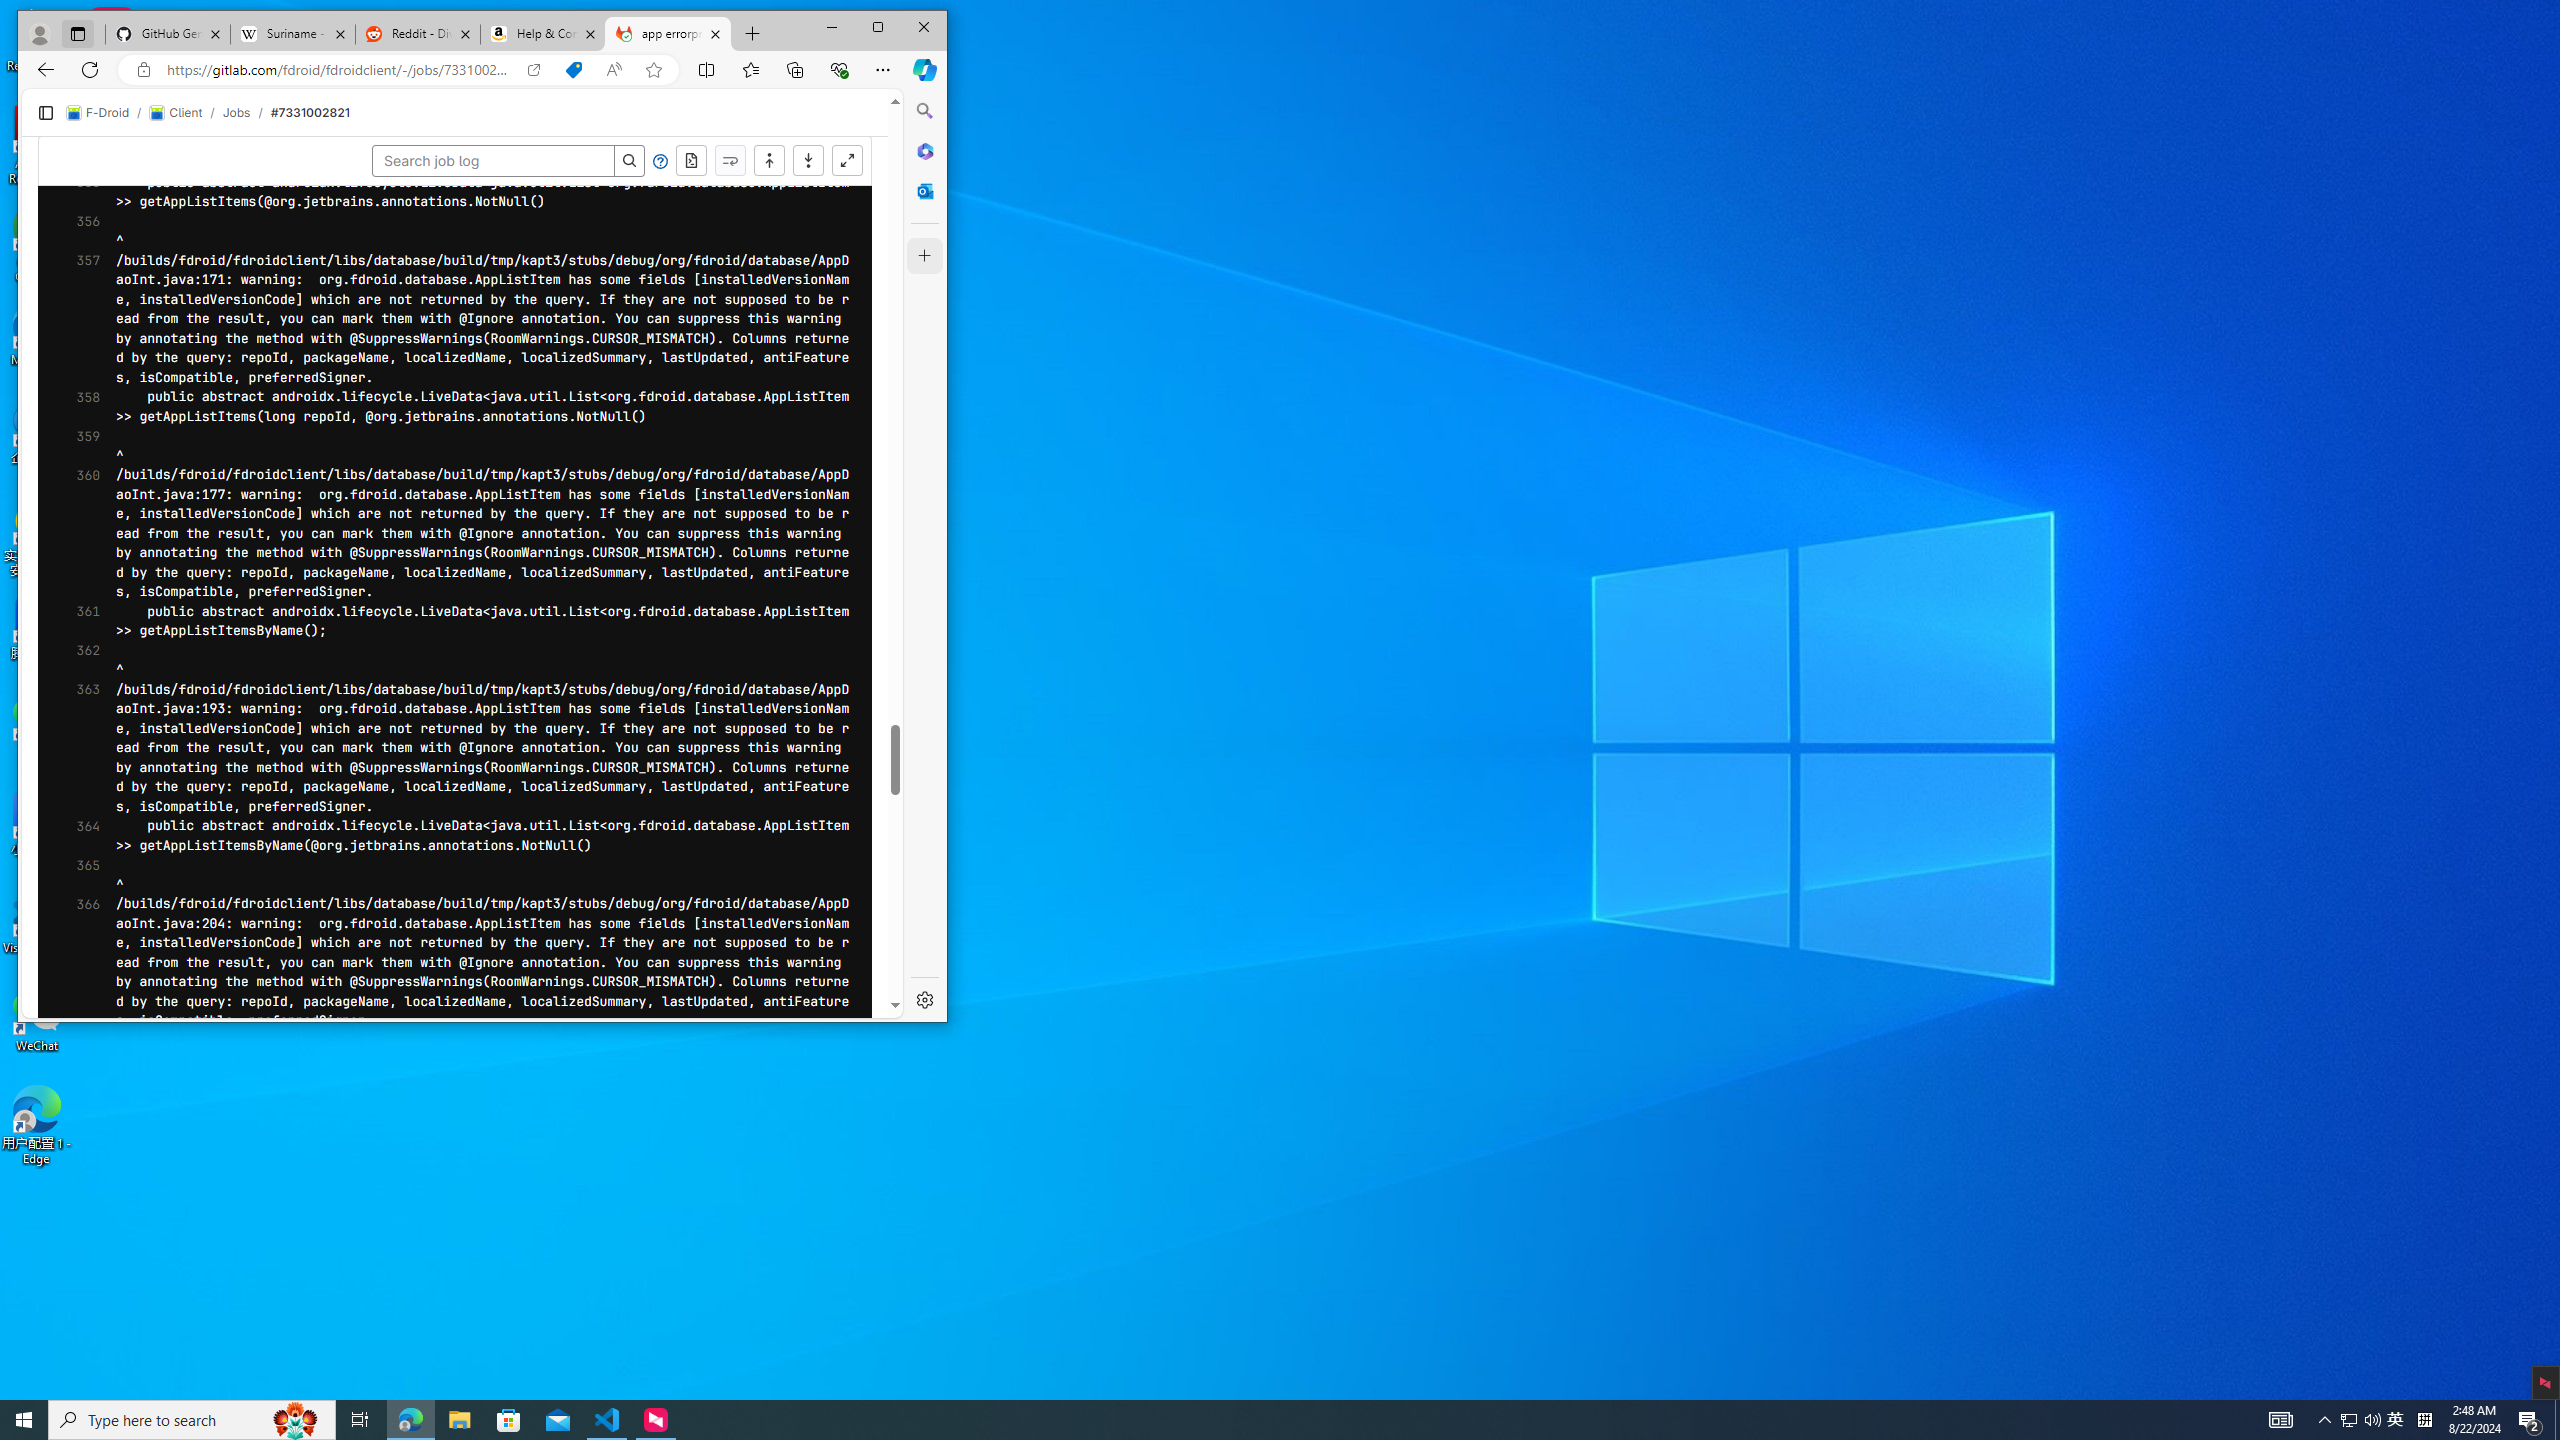 The width and height of the screenshot is (2560, 1440). Describe the element at coordinates (72, 79) in the screenshot. I see `391` at that location.